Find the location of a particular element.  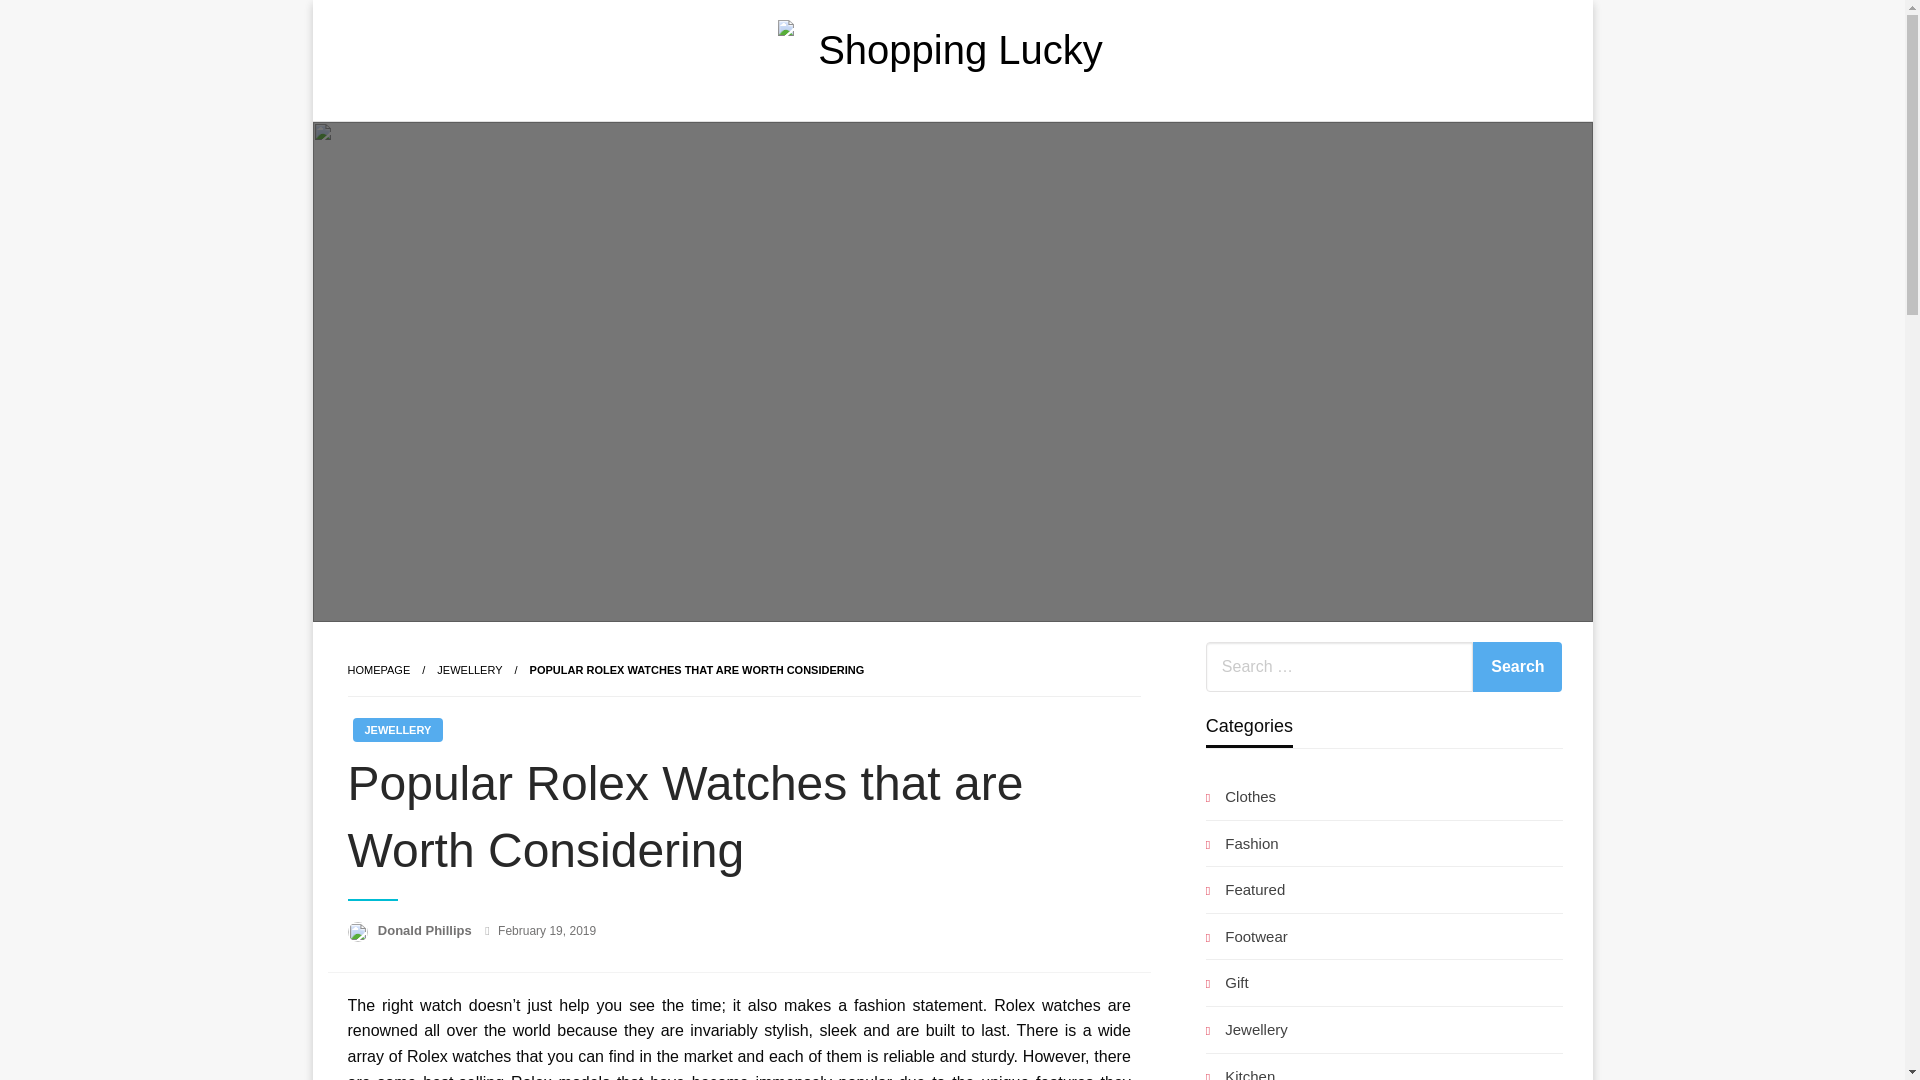

Jewellery is located at coordinates (469, 670).